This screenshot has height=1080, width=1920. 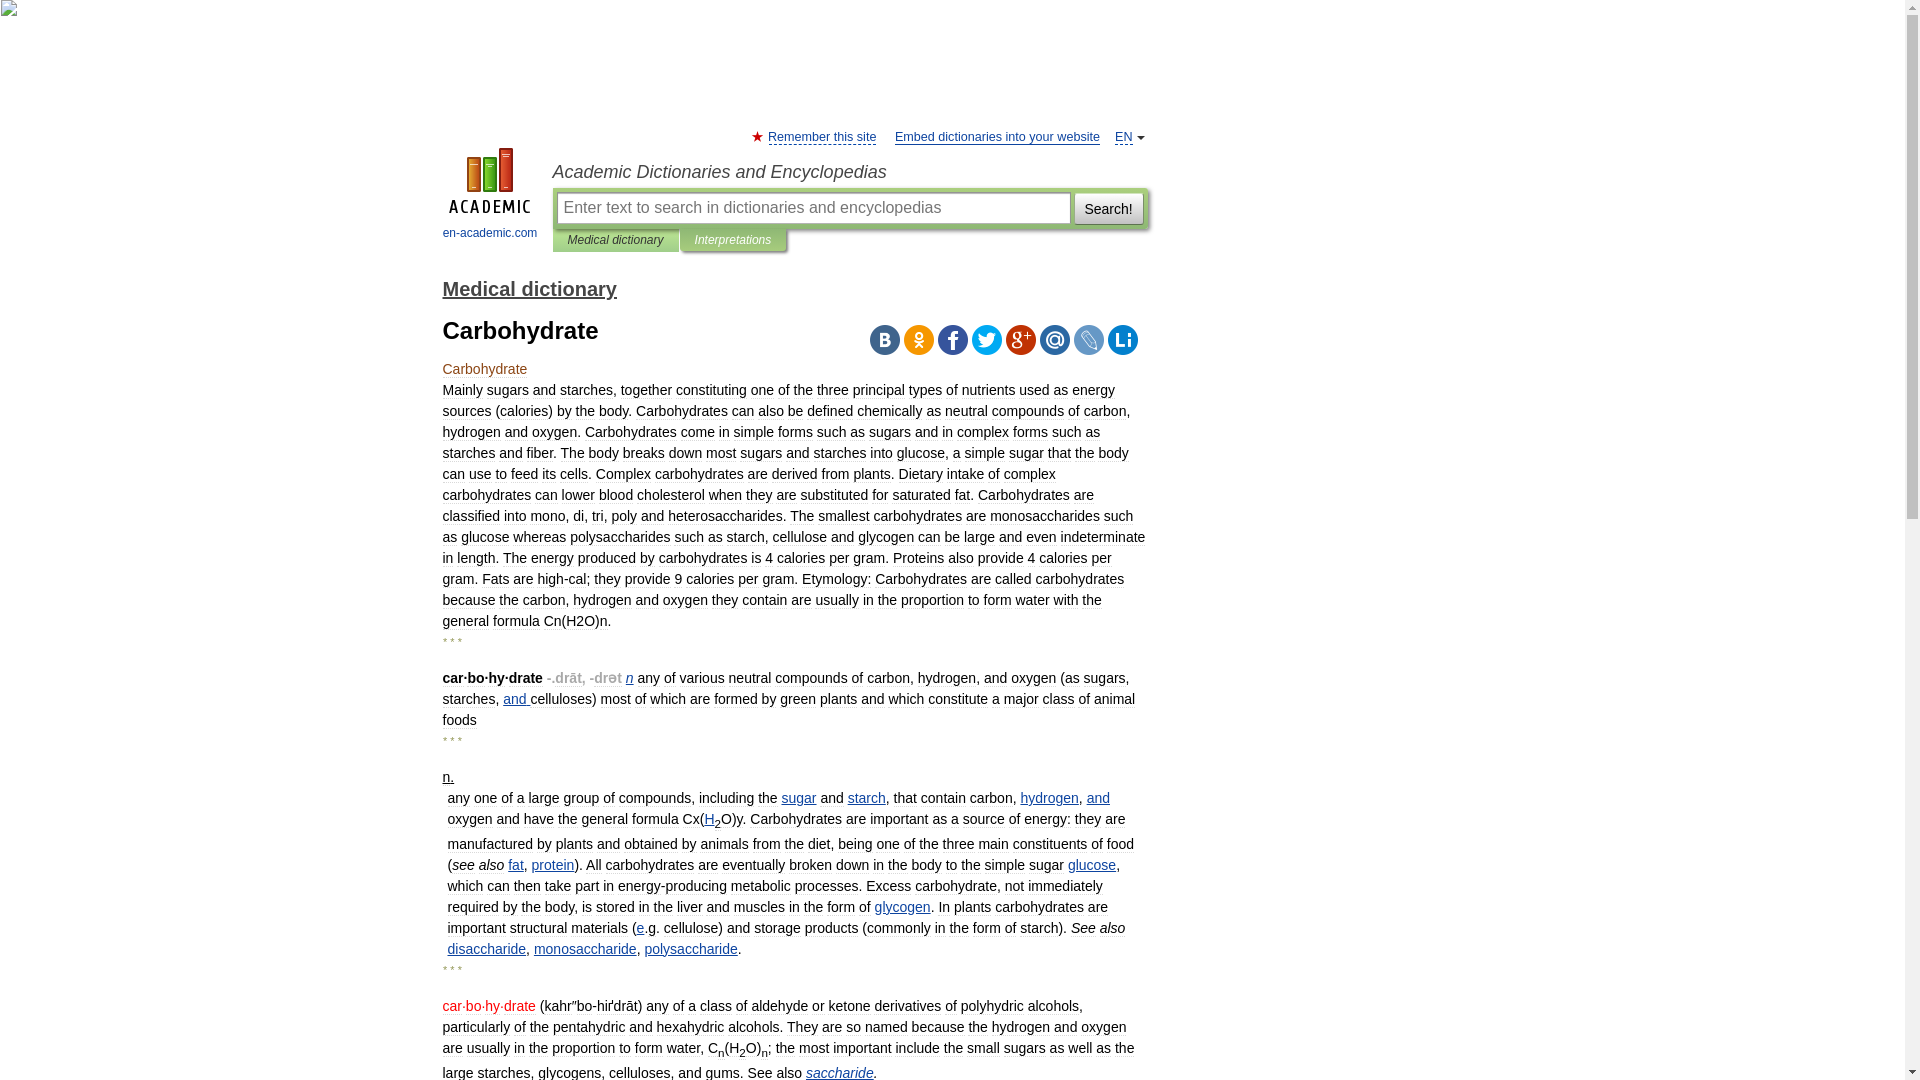 What do you see at coordinates (733, 240) in the screenshot?
I see `Interpretations` at bounding box center [733, 240].